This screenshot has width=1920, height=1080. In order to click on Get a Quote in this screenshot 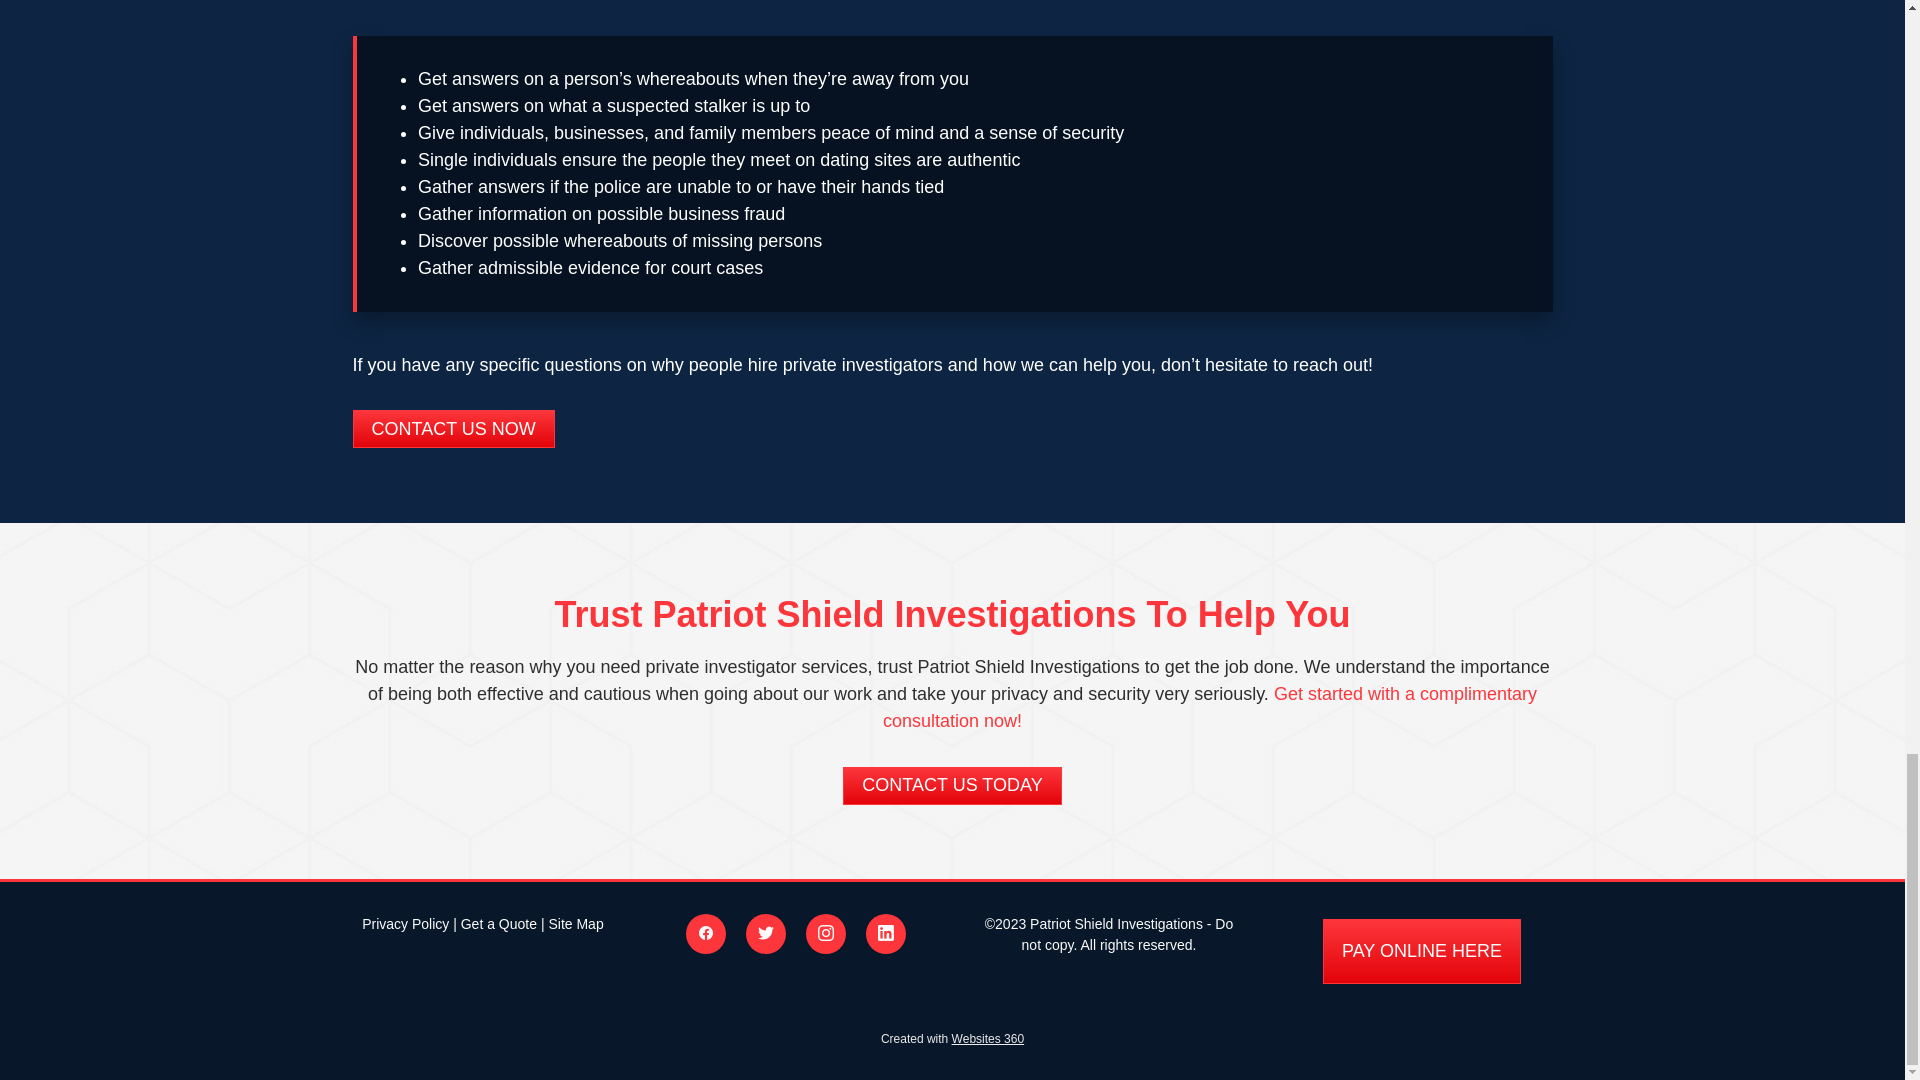, I will do `click(498, 924)`.